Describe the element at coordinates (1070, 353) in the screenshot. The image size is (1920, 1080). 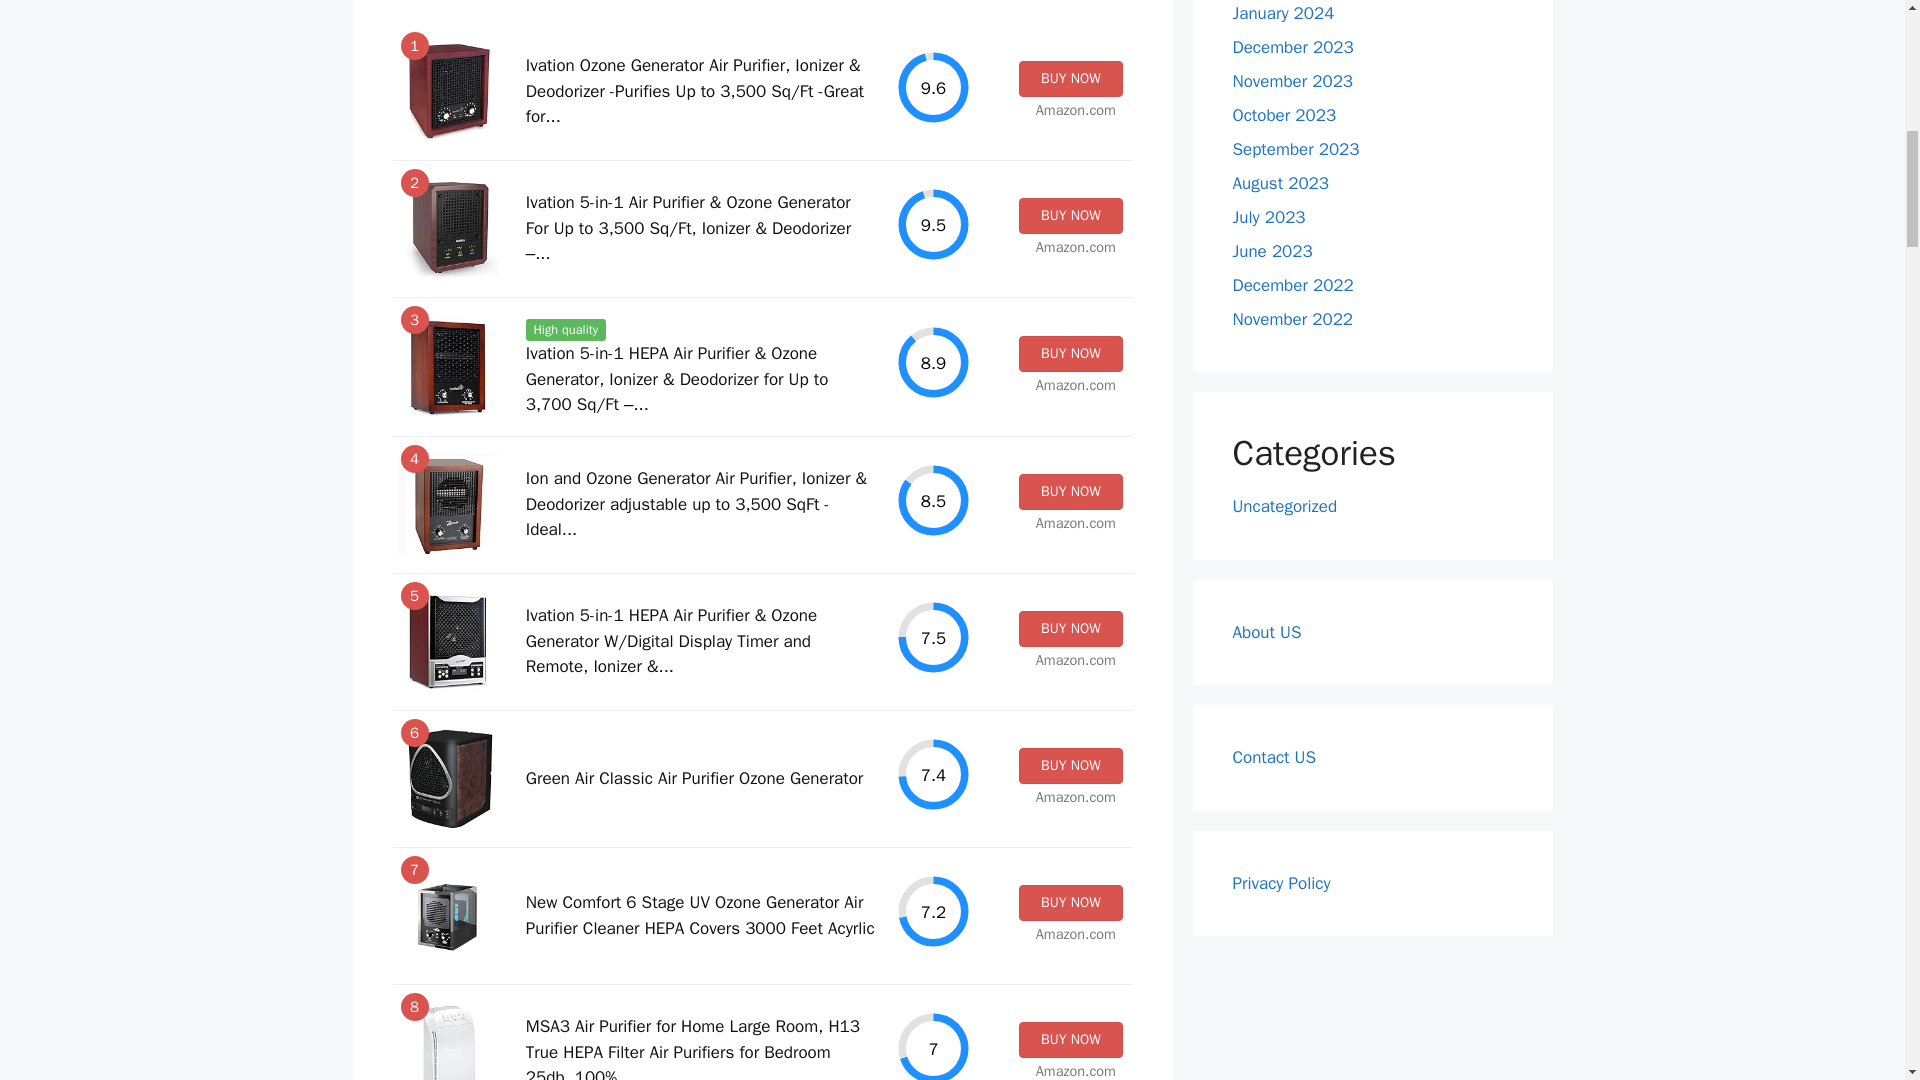
I see `BUY NOW` at that location.